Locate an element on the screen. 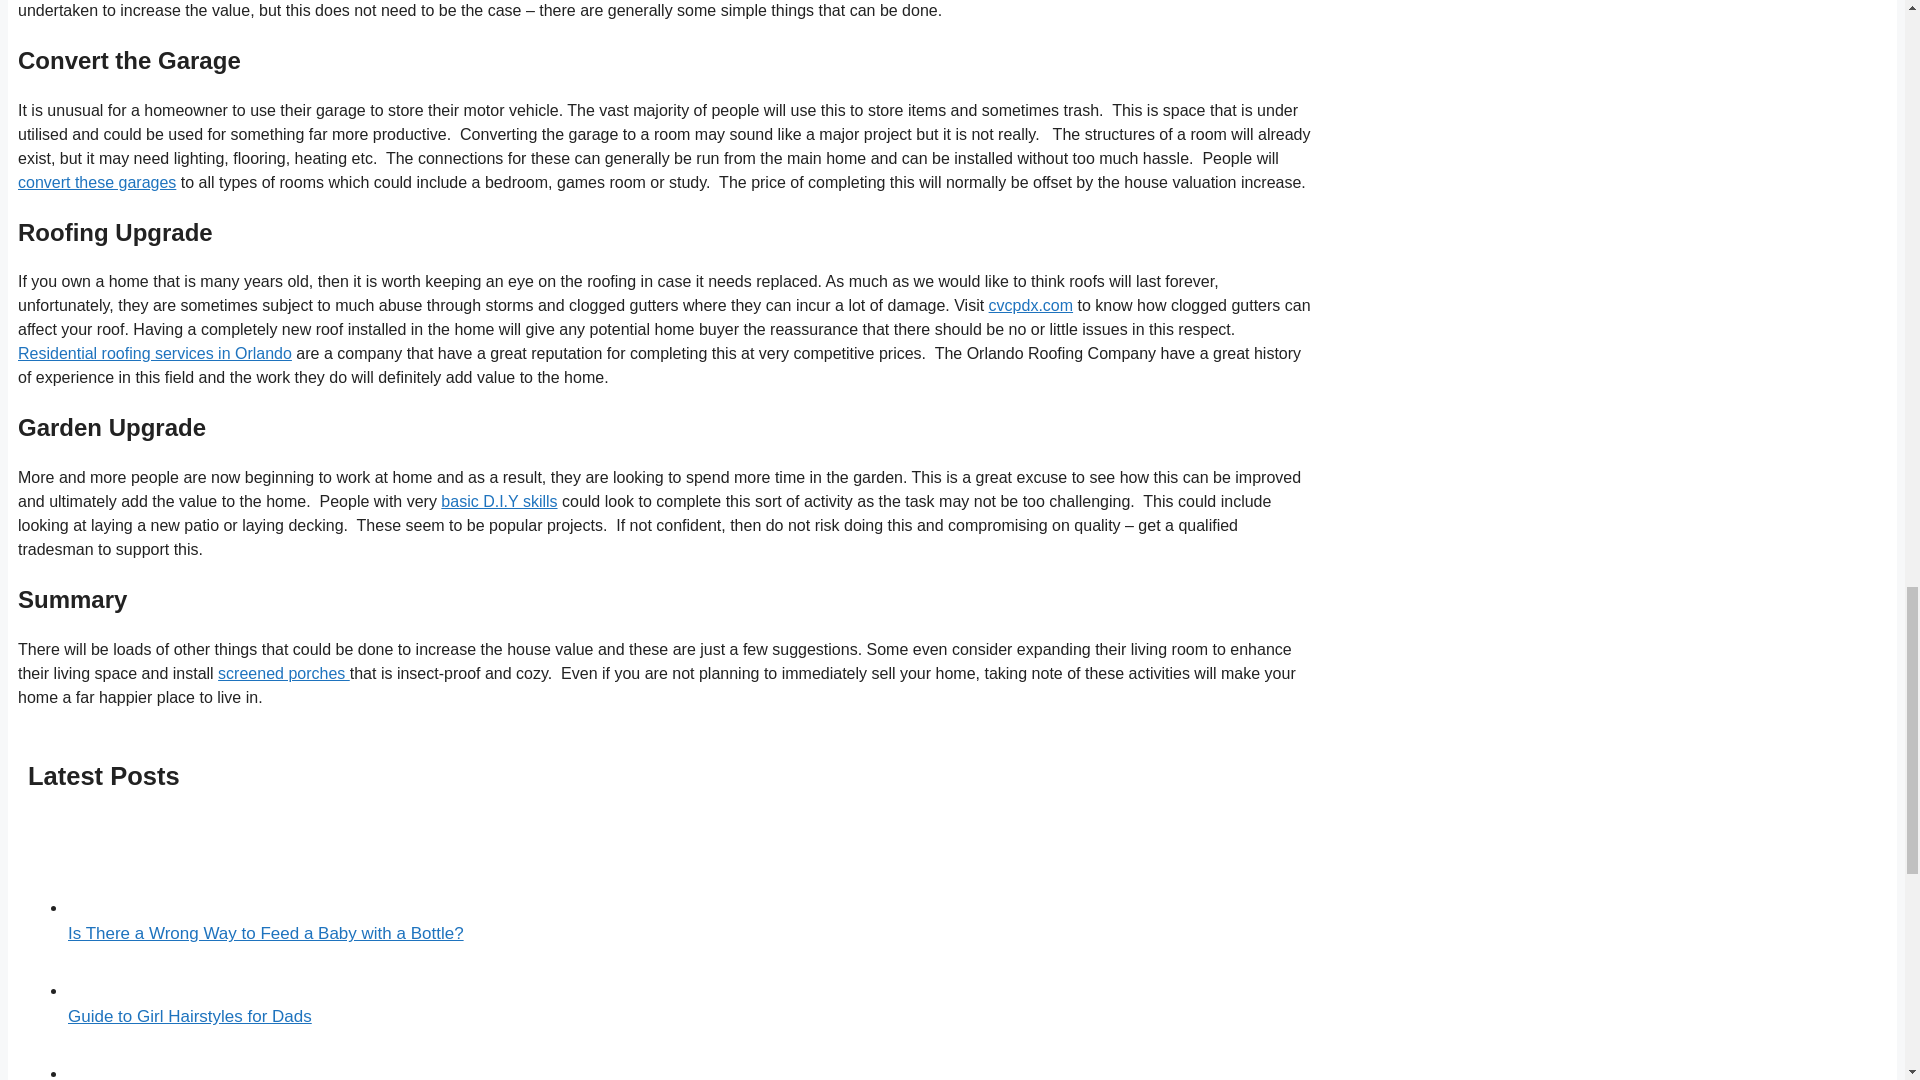 The width and height of the screenshot is (1920, 1080). cvcpdx.com is located at coordinates (1030, 306).